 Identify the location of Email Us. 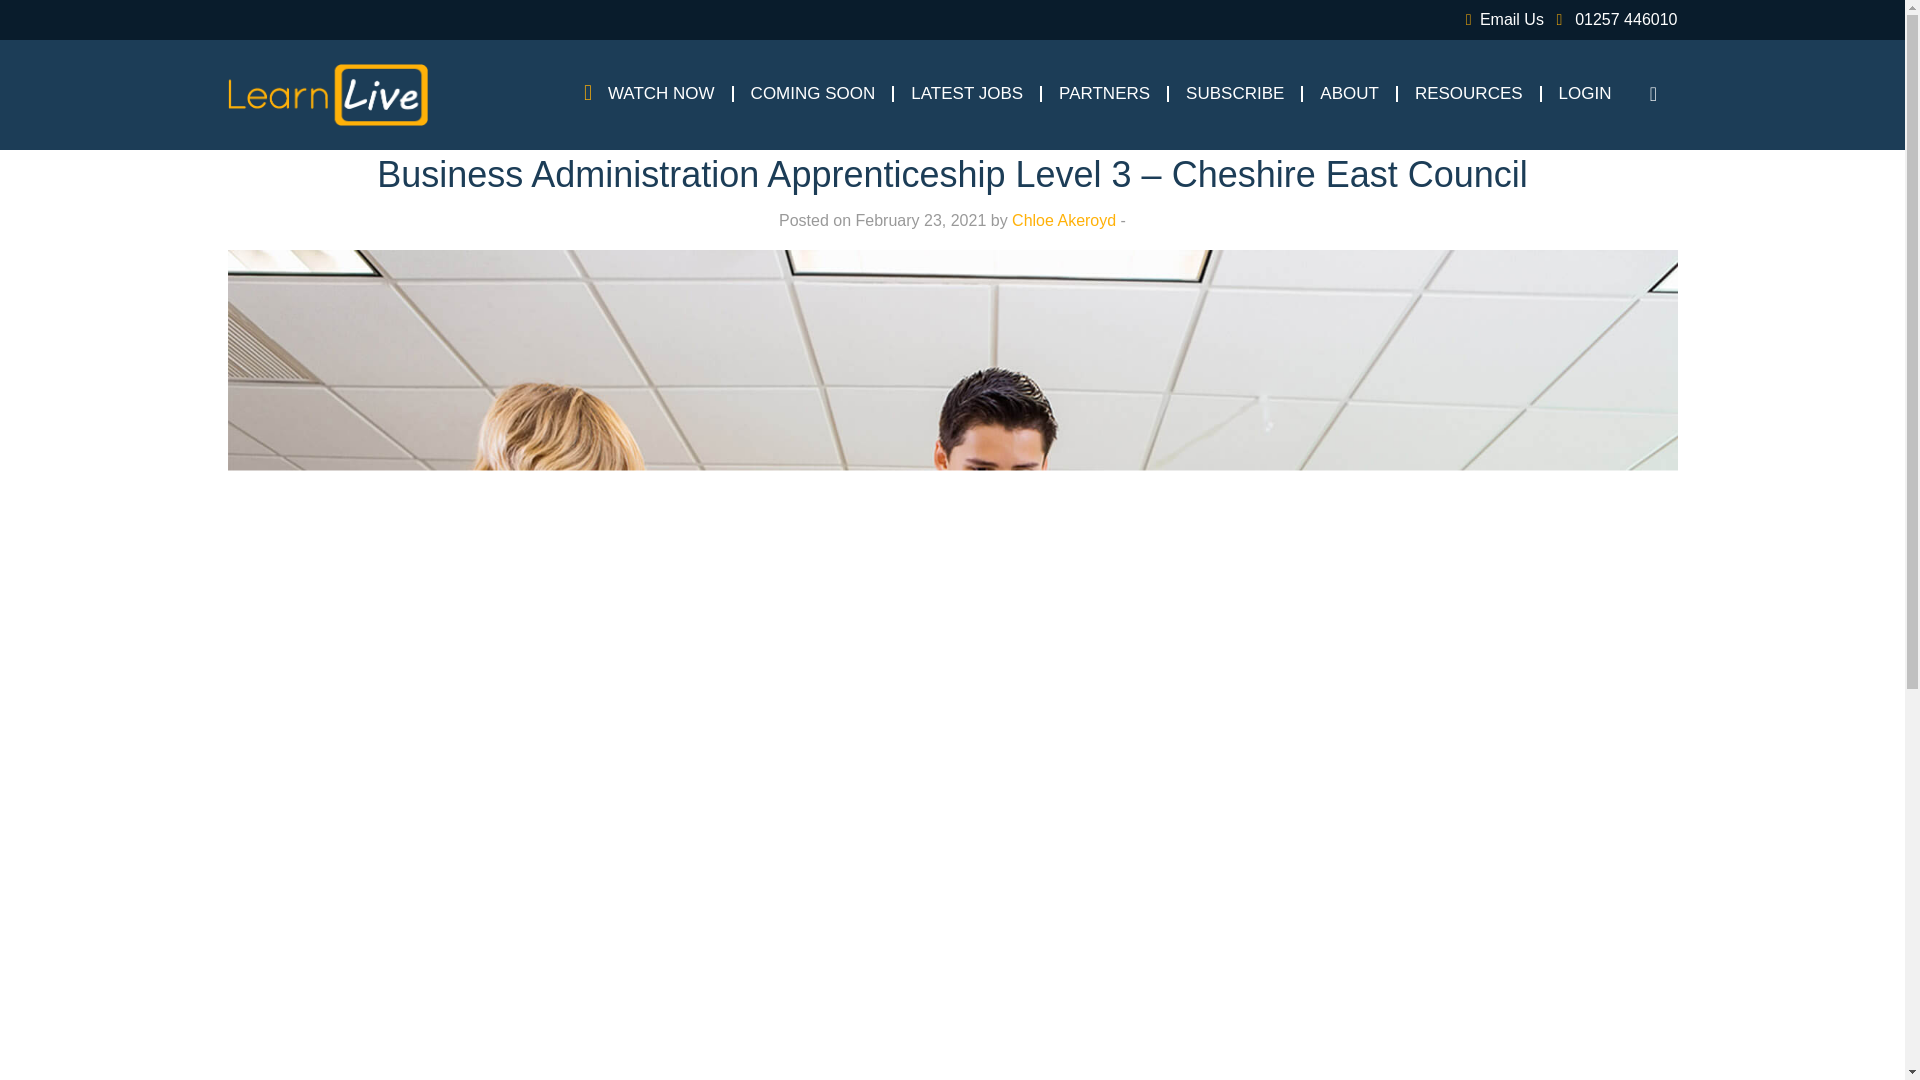
(1500, 19).